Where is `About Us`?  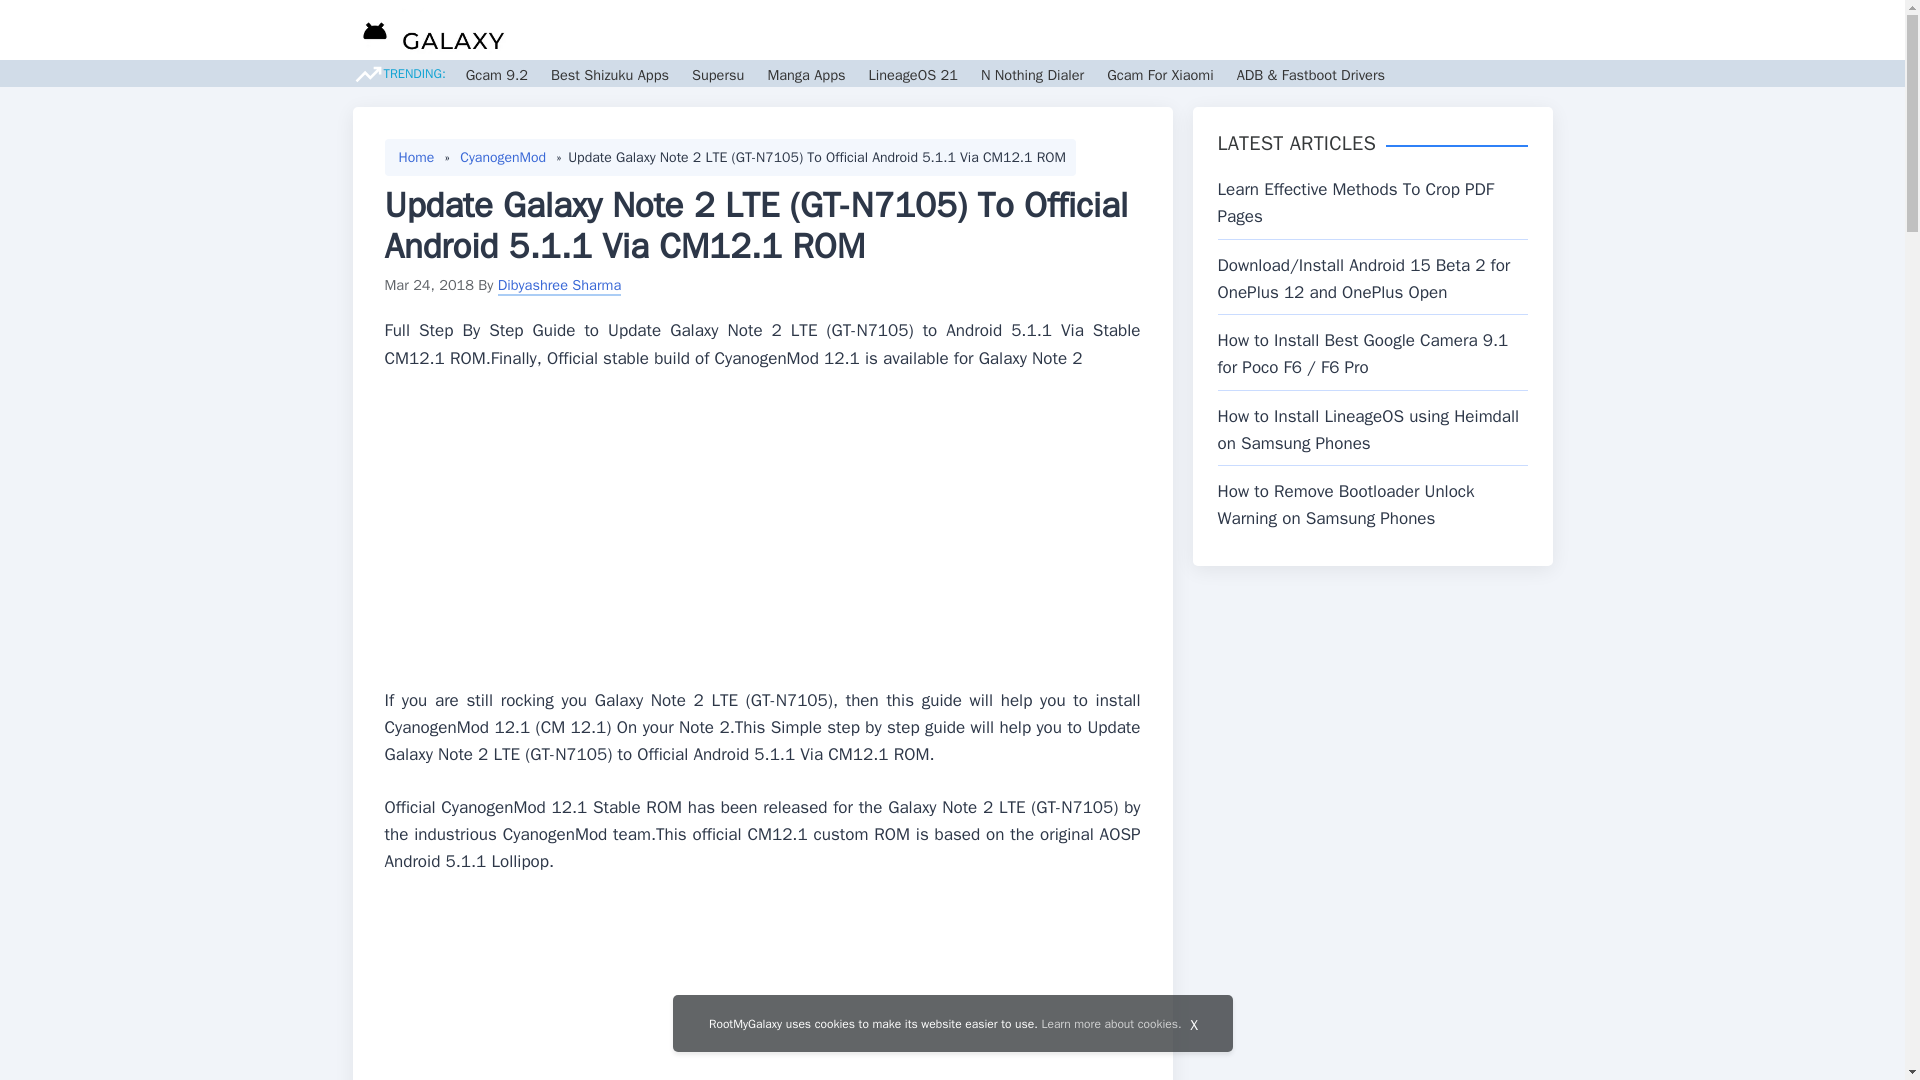 About Us is located at coordinates (1452, 30).